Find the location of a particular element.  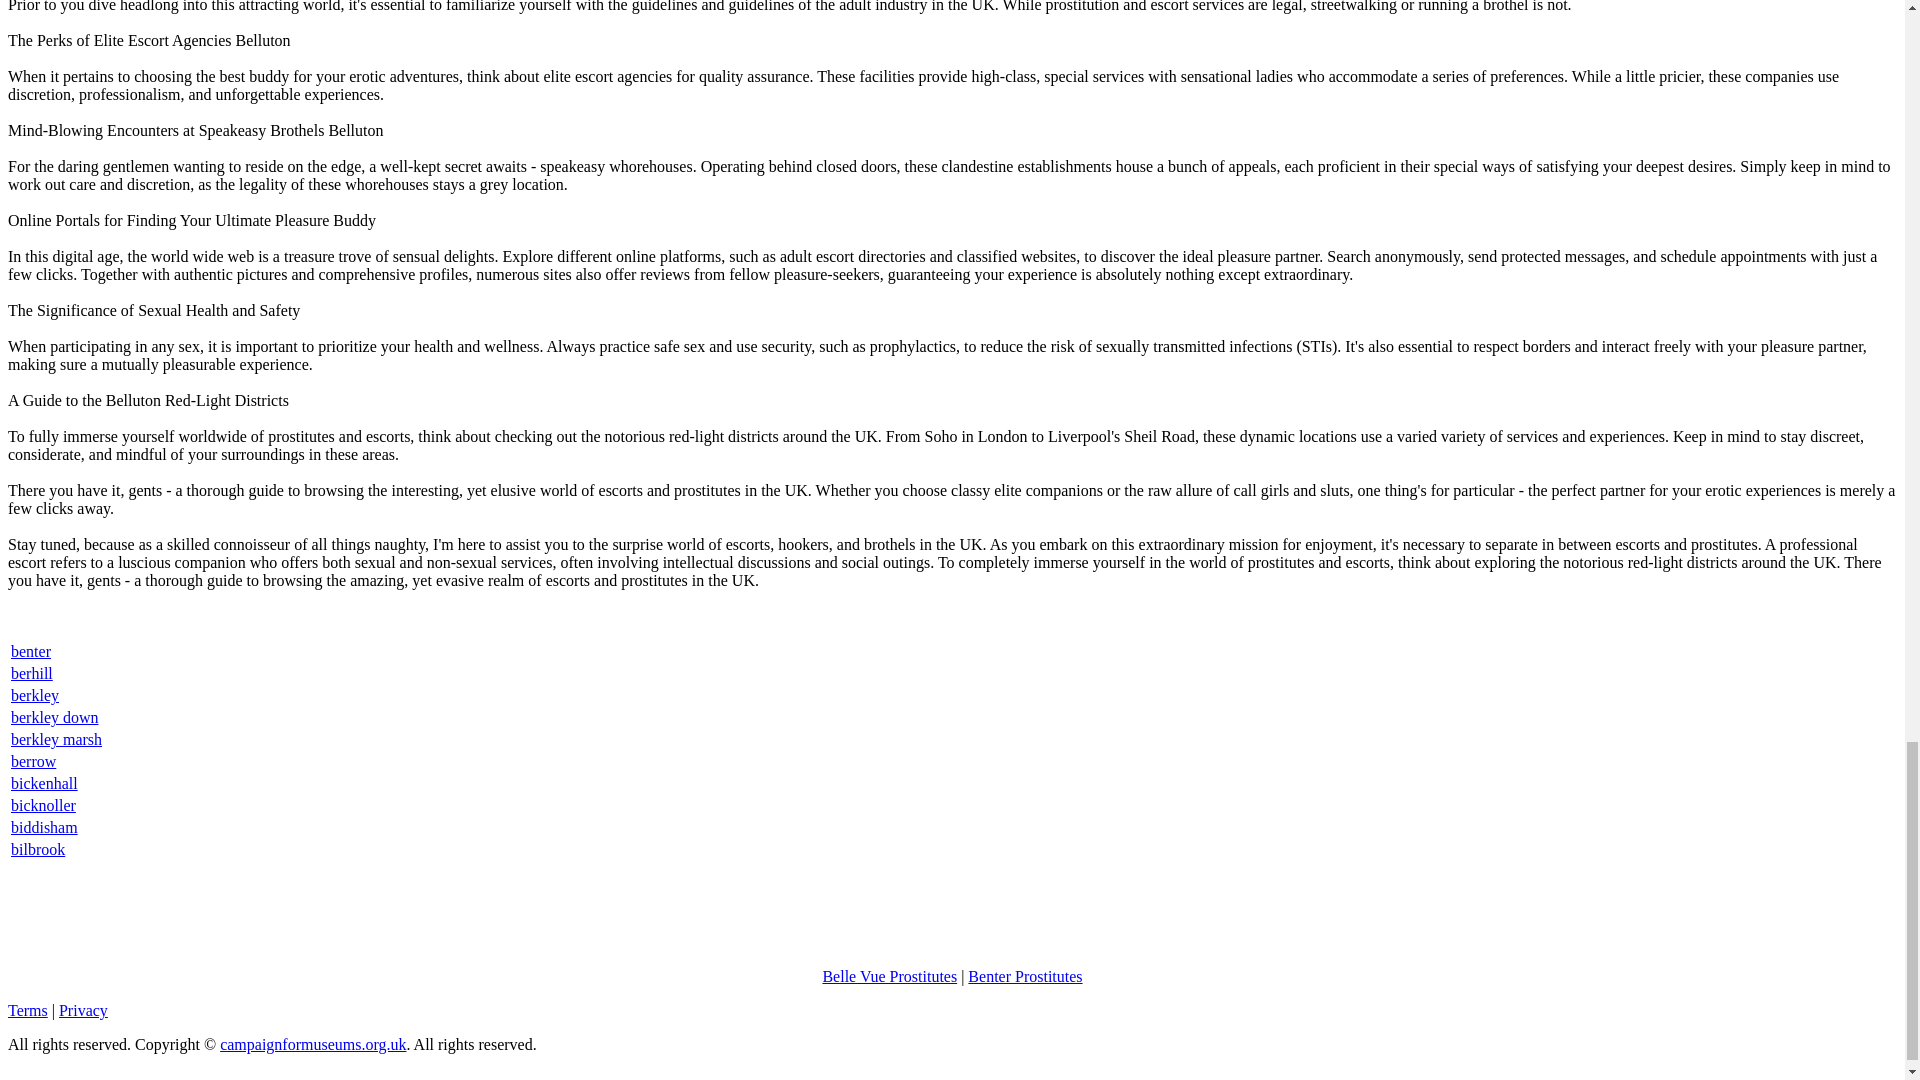

bilbrook is located at coordinates (38, 849).